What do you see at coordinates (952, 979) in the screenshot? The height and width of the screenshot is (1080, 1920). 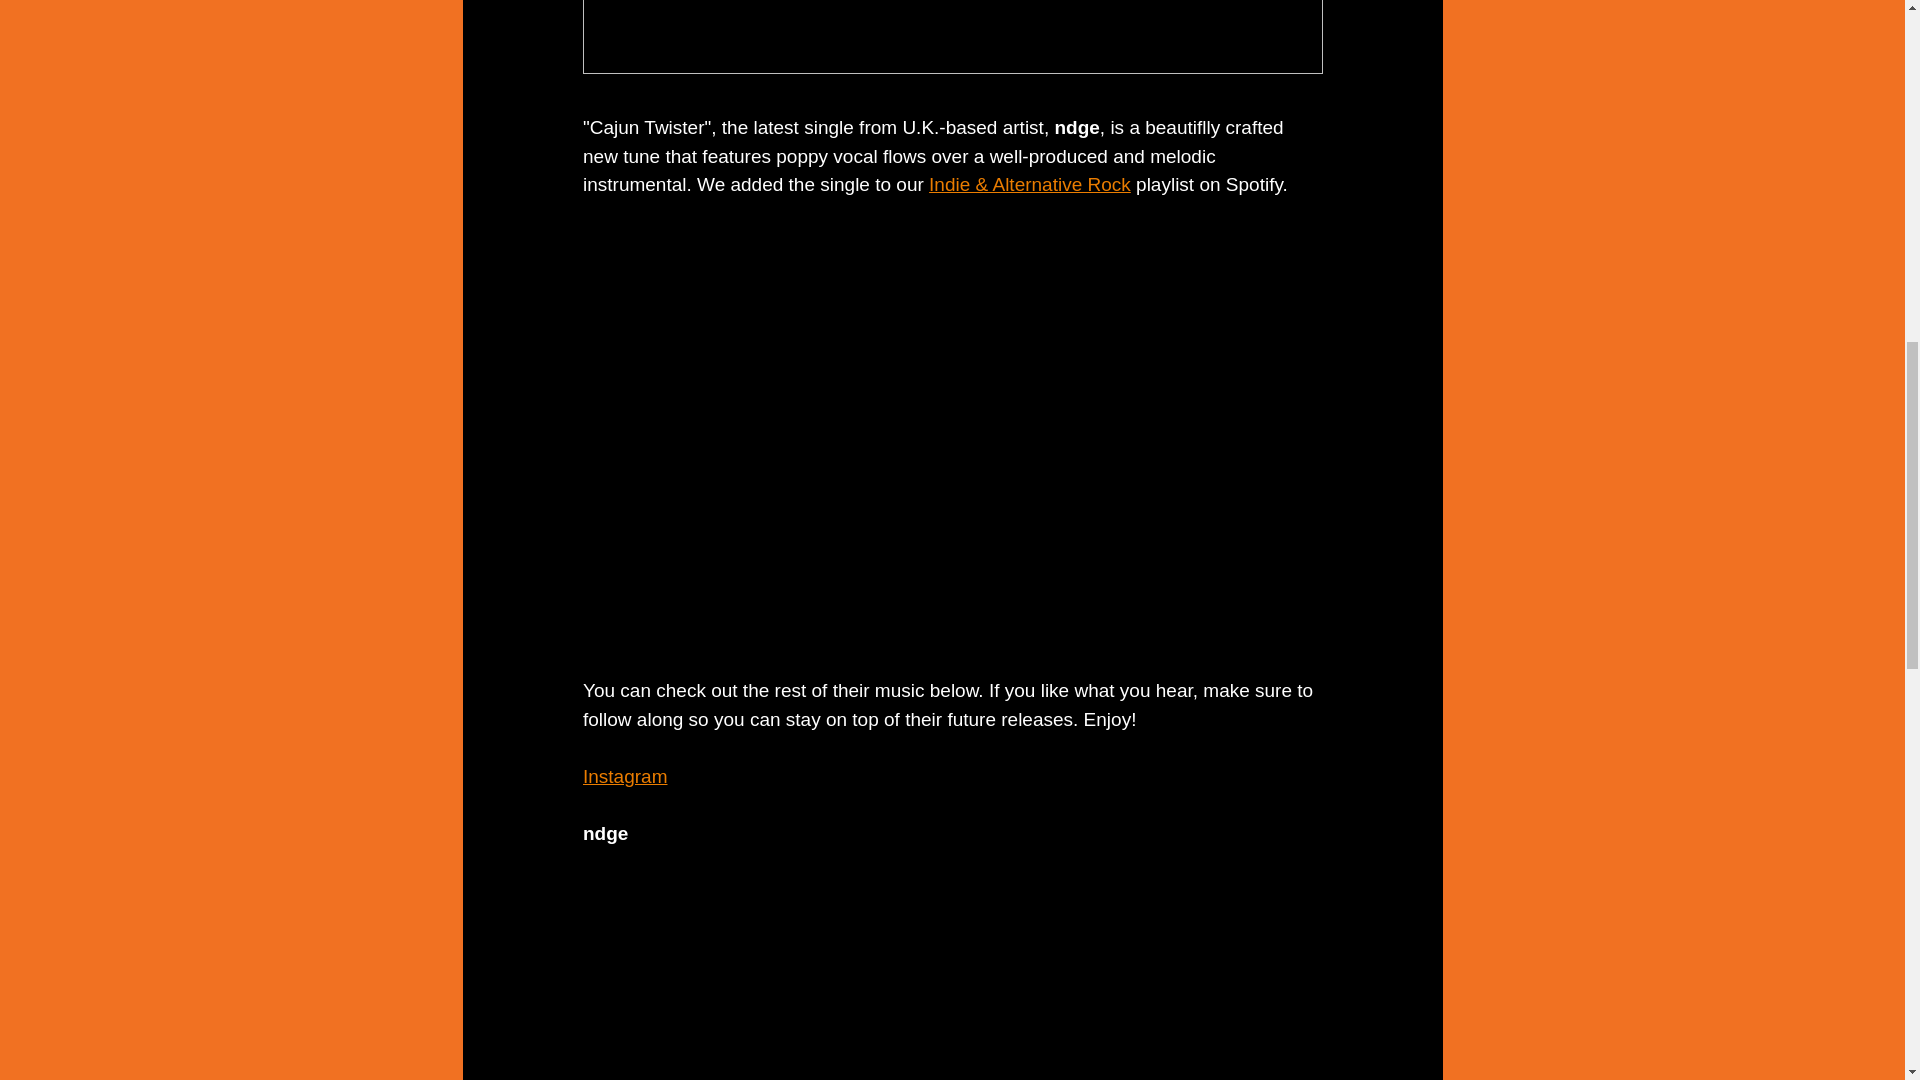 I see `remote content` at bounding box center [952, 979].